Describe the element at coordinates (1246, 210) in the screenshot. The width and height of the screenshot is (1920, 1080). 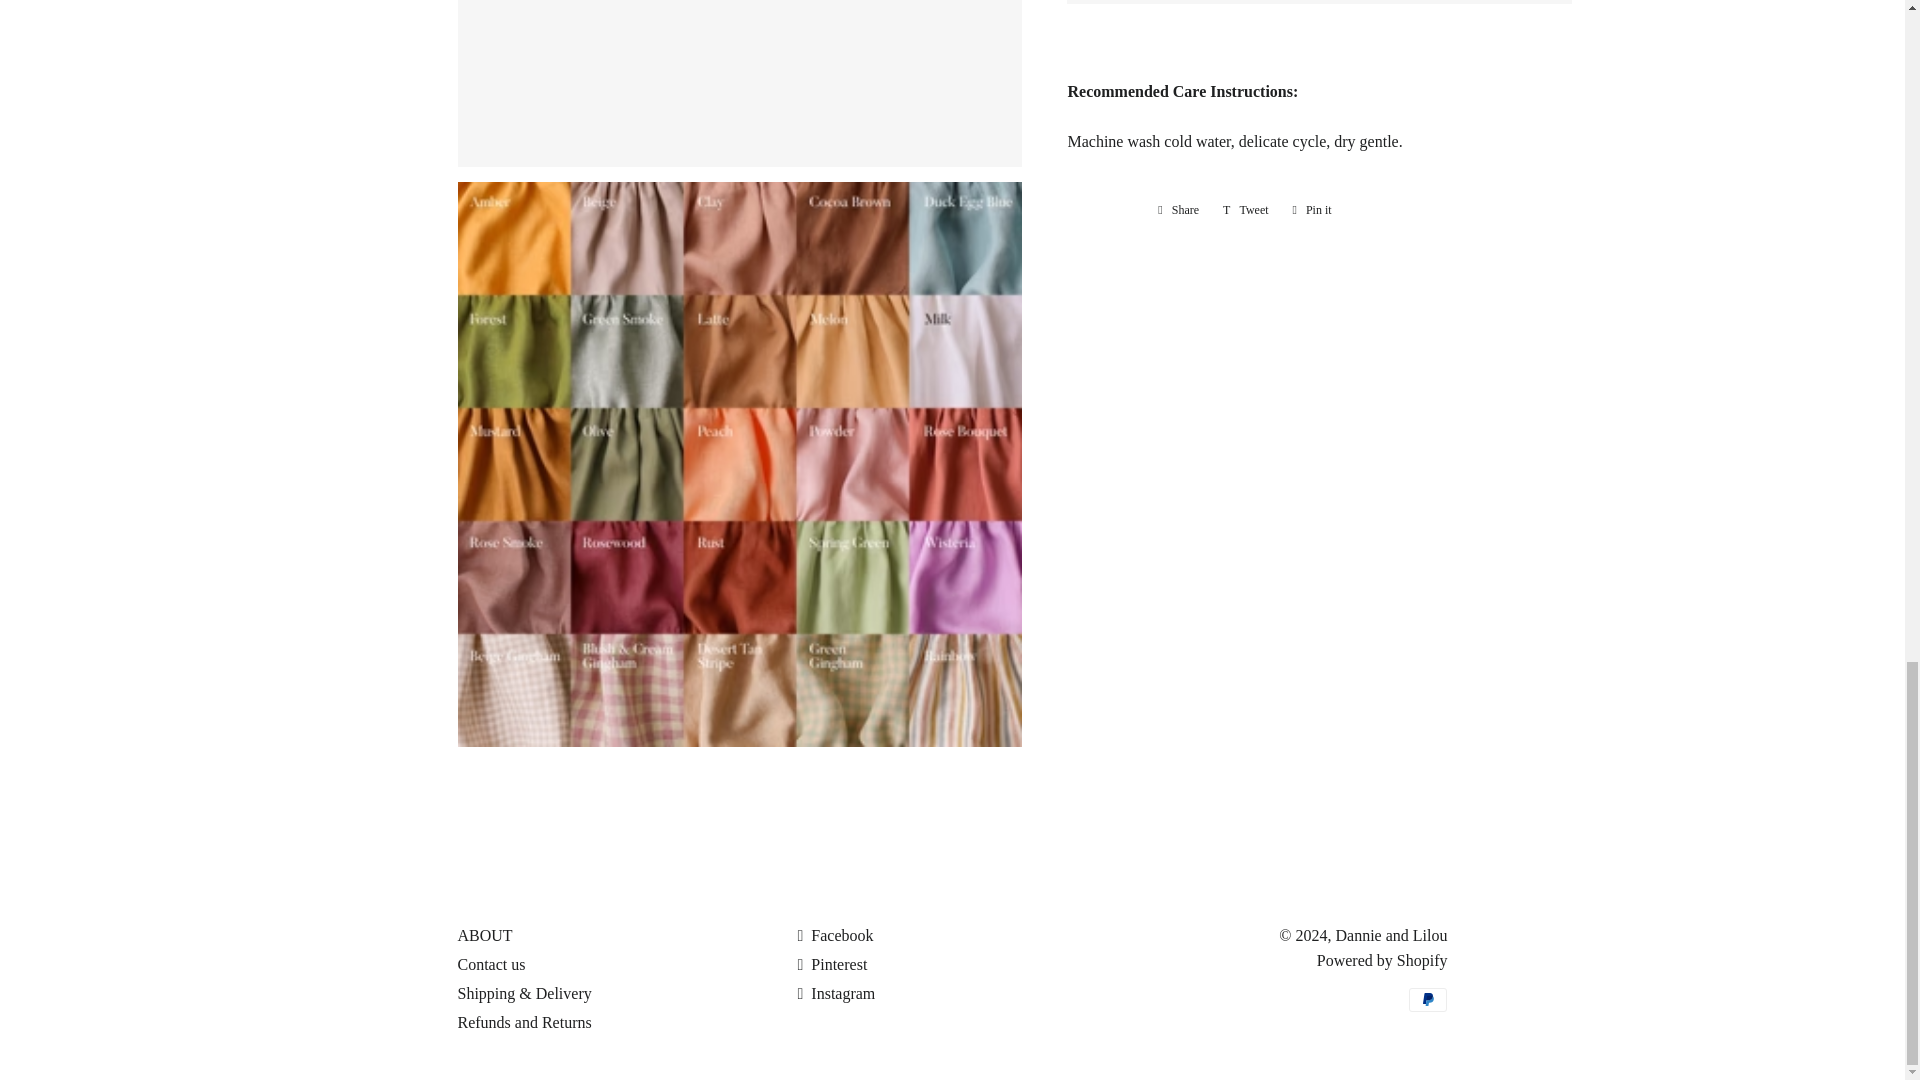
I see `Tweet on Twitter` at that location.